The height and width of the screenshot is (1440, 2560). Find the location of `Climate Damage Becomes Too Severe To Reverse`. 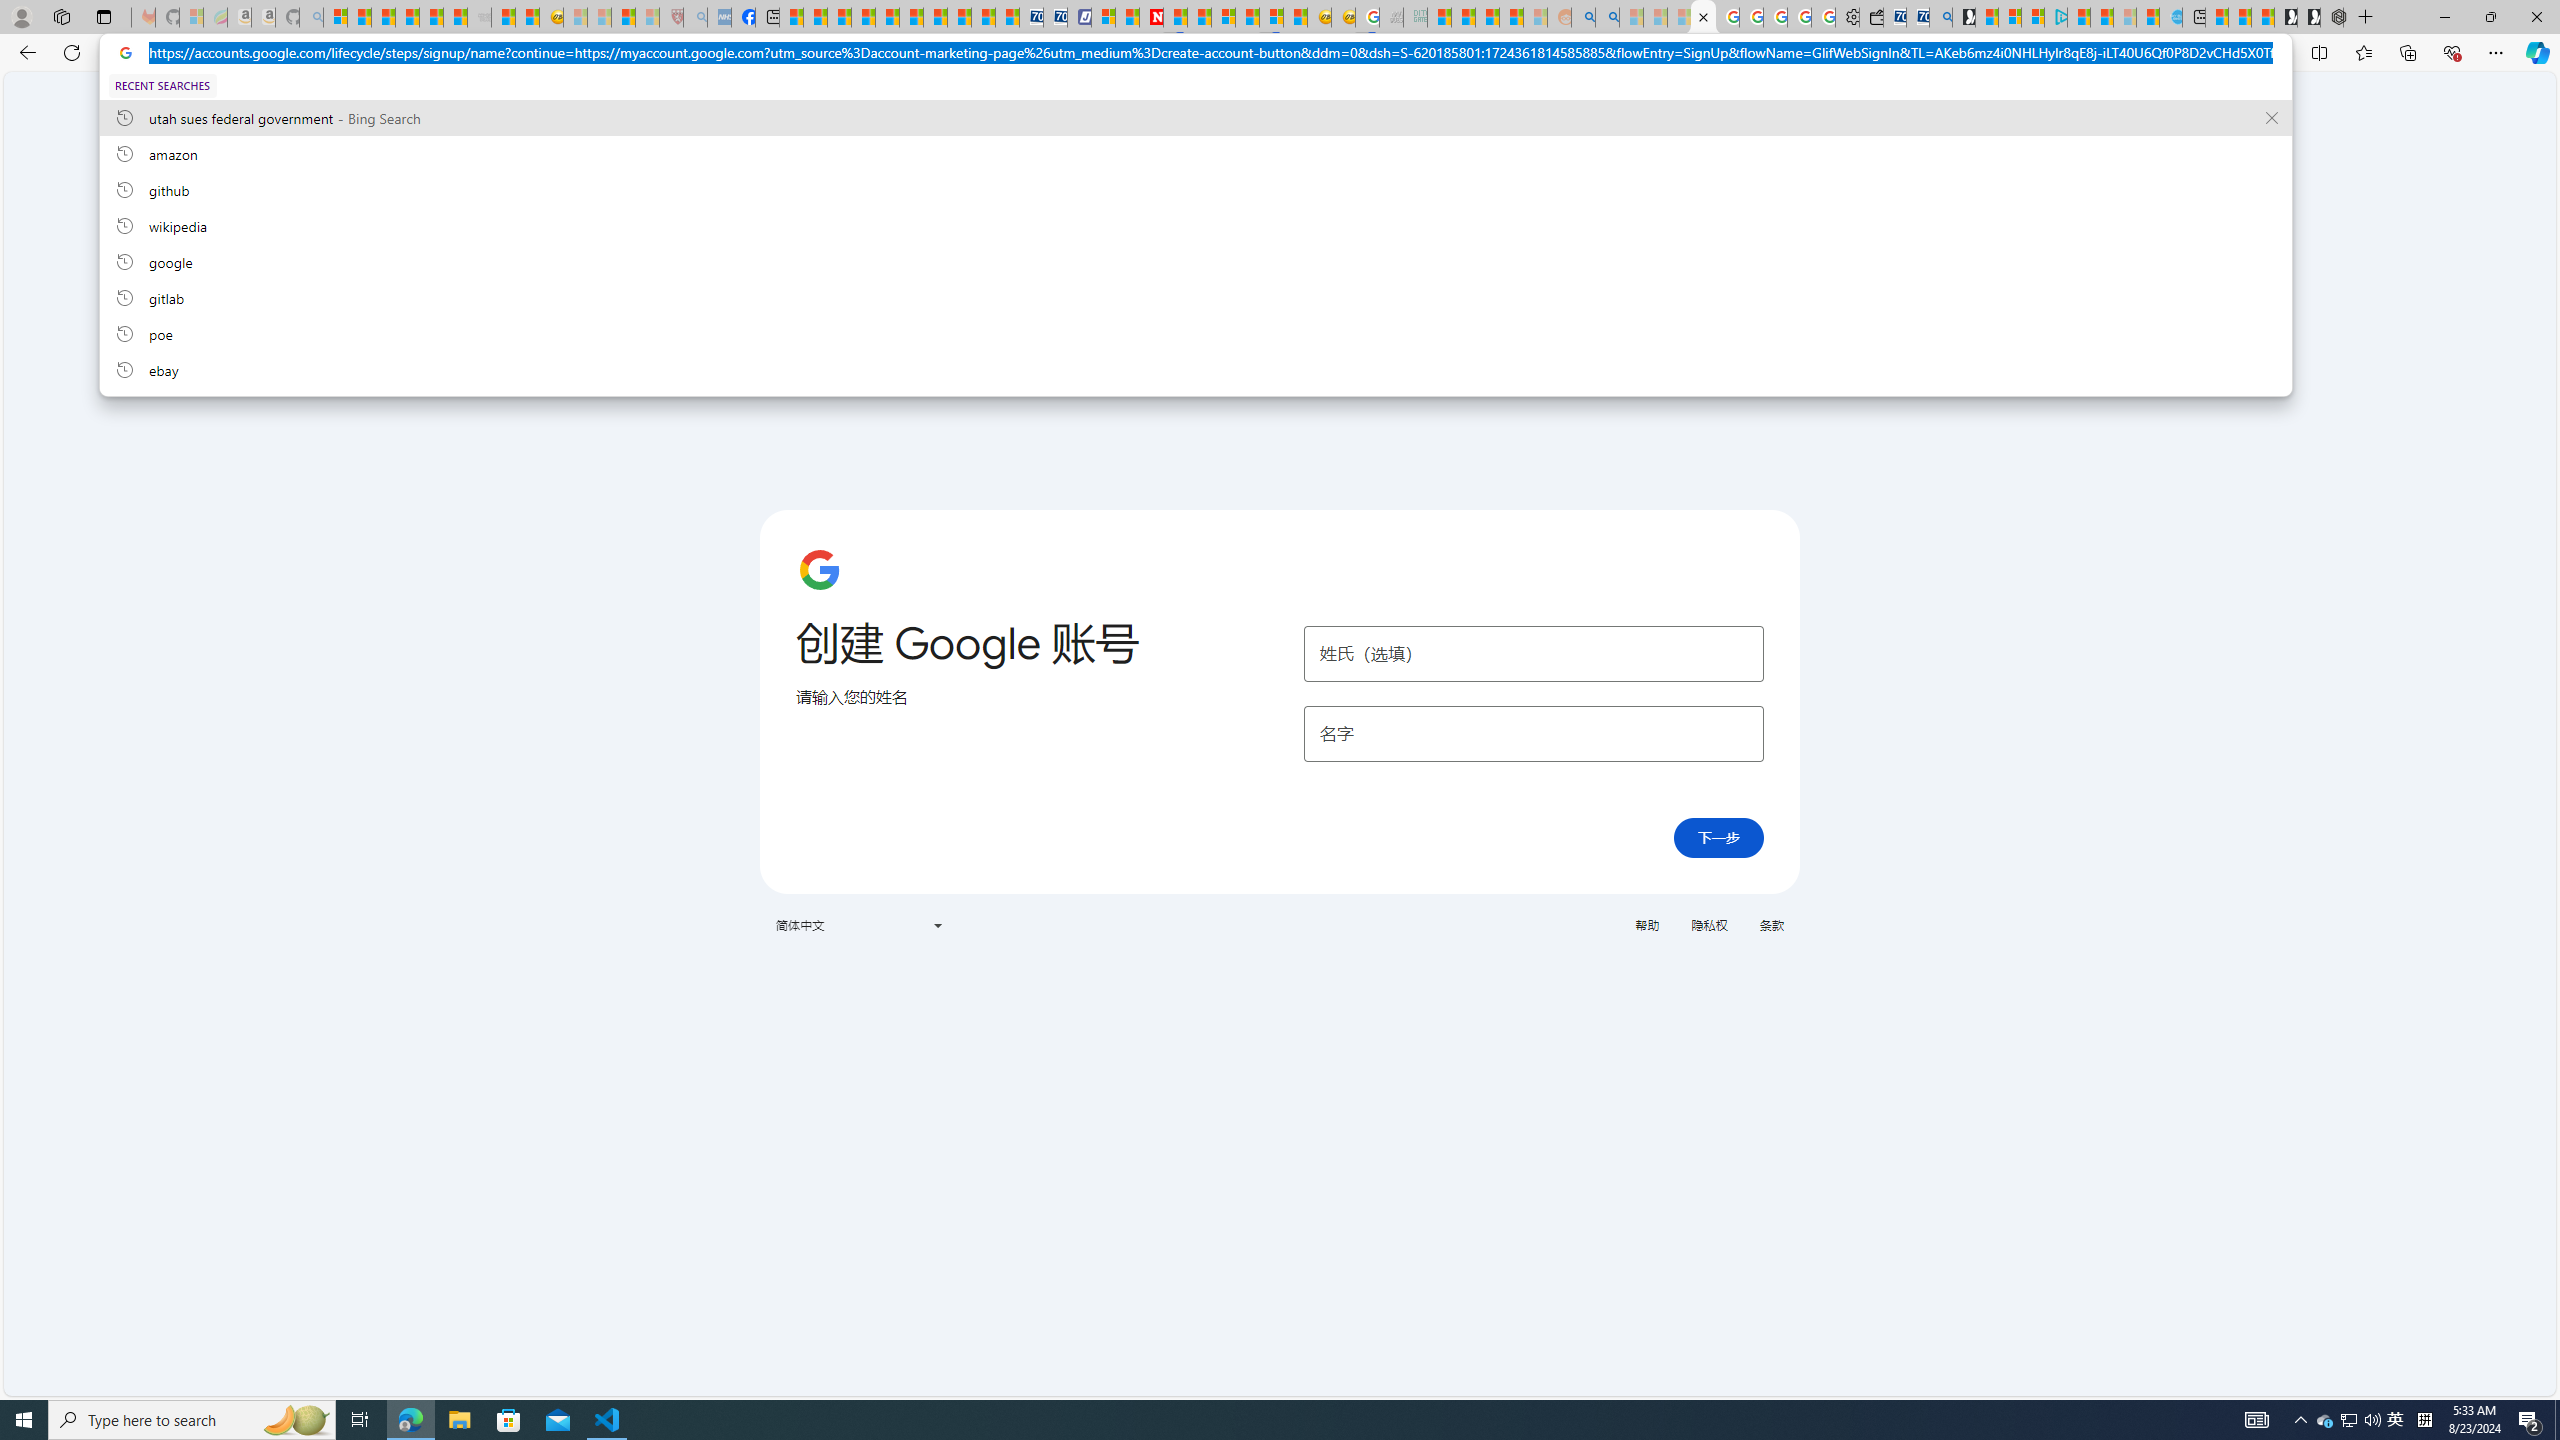

Climate Damage Becomes Too Severe To Reverse is located at coordinates (862, 17).